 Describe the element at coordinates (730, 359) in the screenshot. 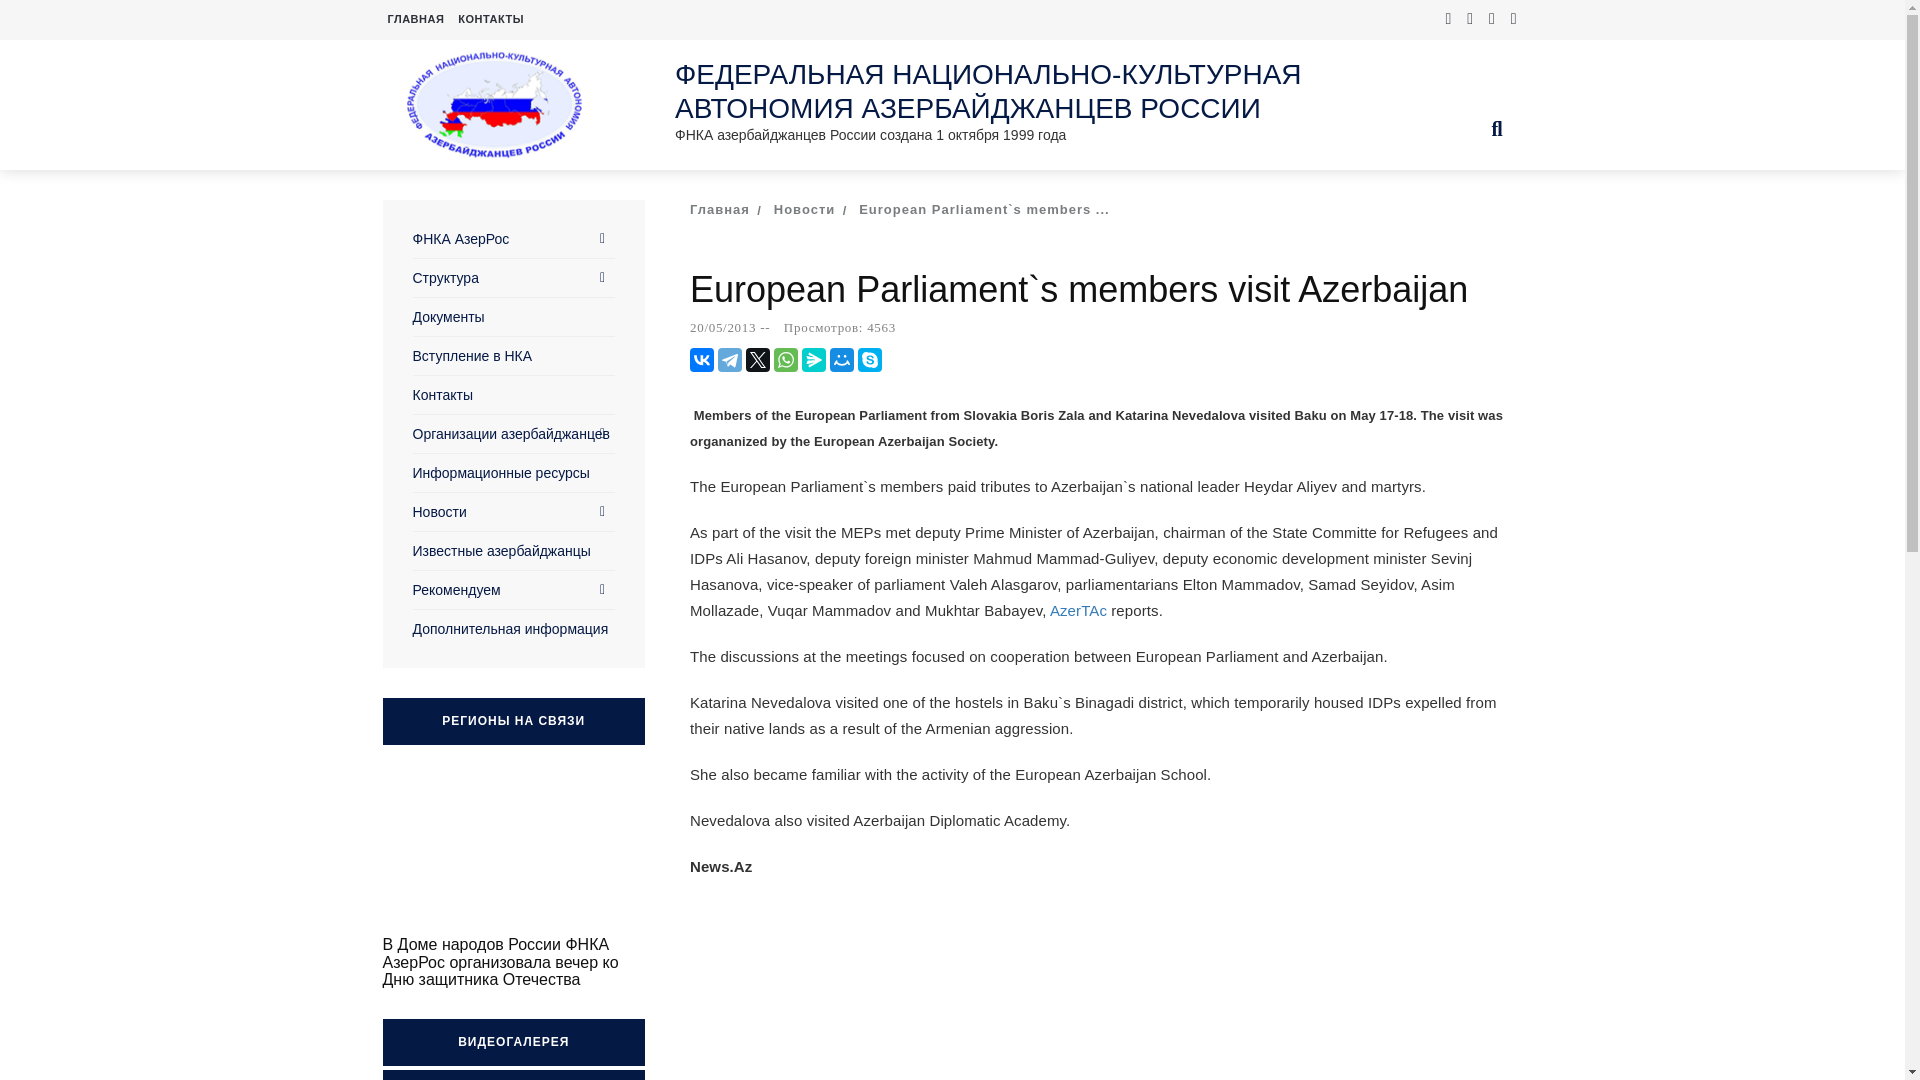

I see `Telegram` at that location.